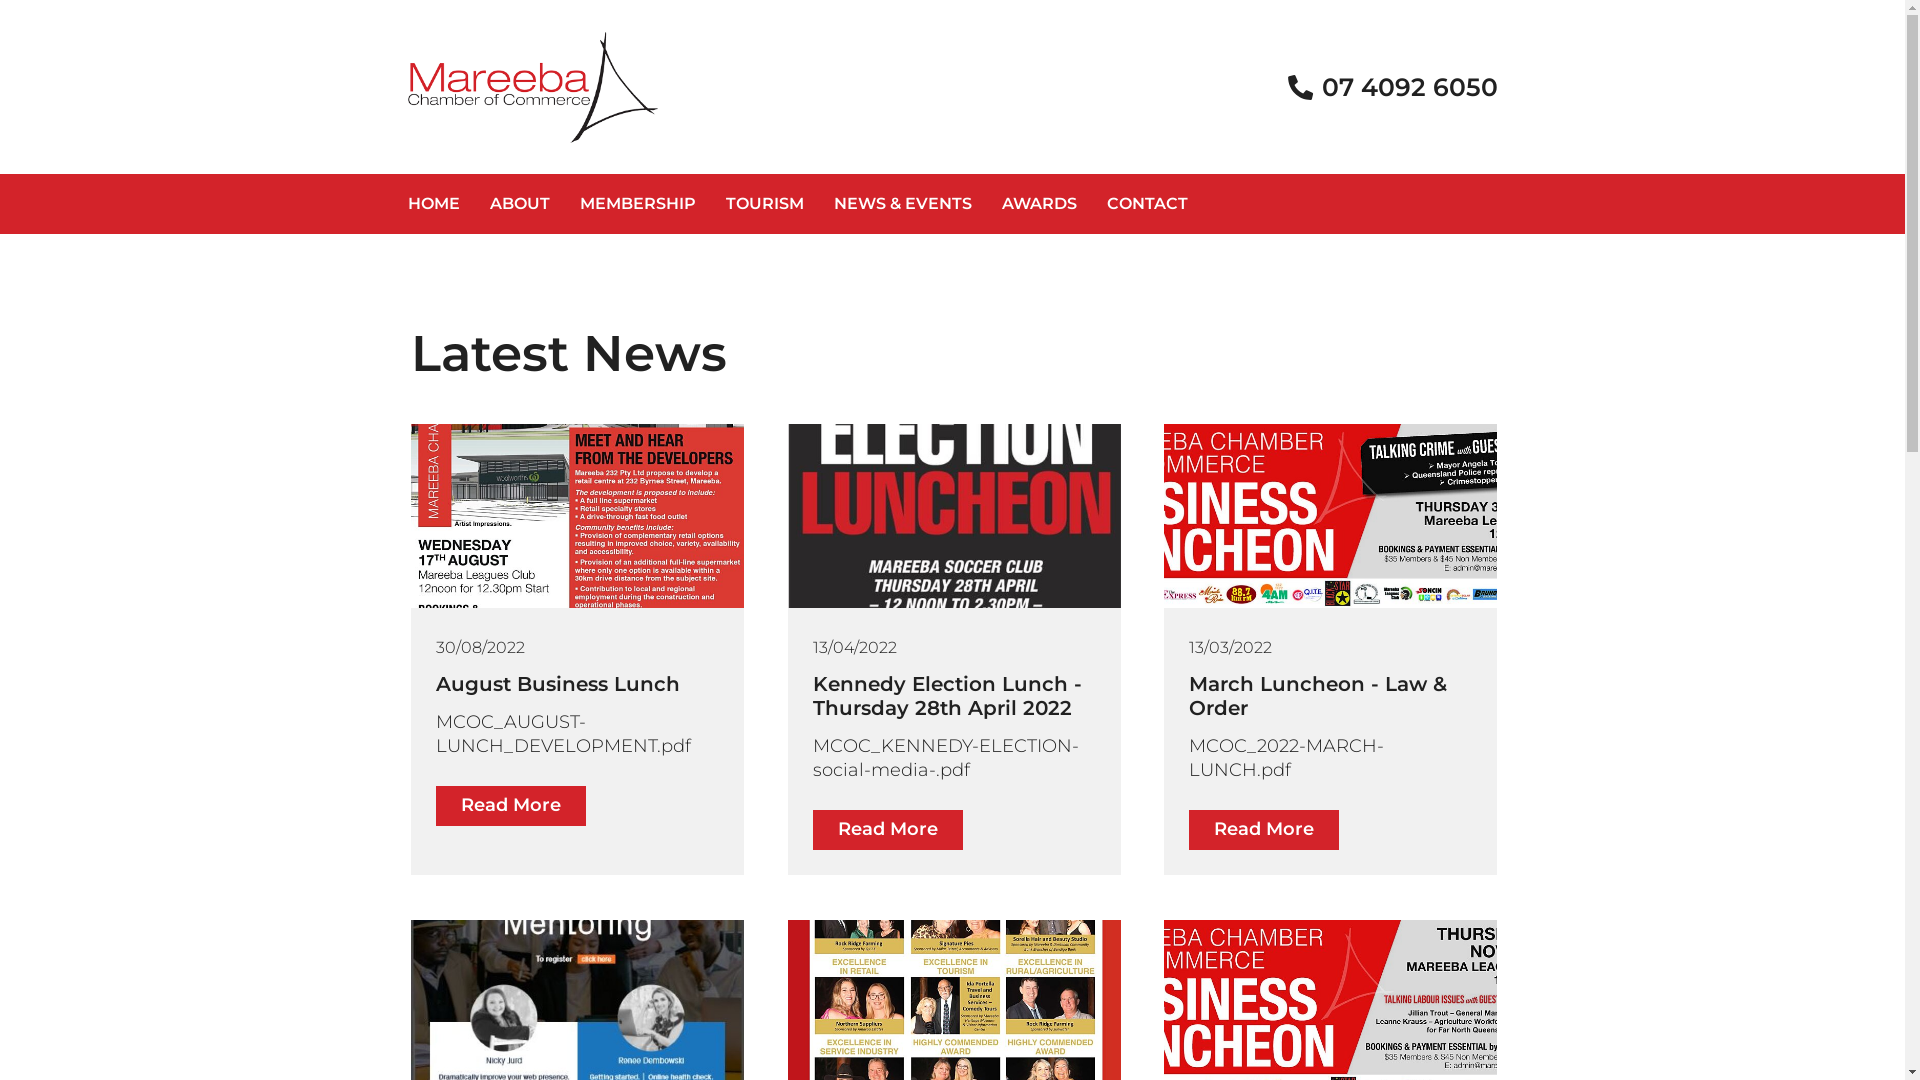 The image size is (1920, 1080). What do you see at coordinates (578, 684) in the screenshot?
I see `August Business Lunch` at bounding box center [578, 684].